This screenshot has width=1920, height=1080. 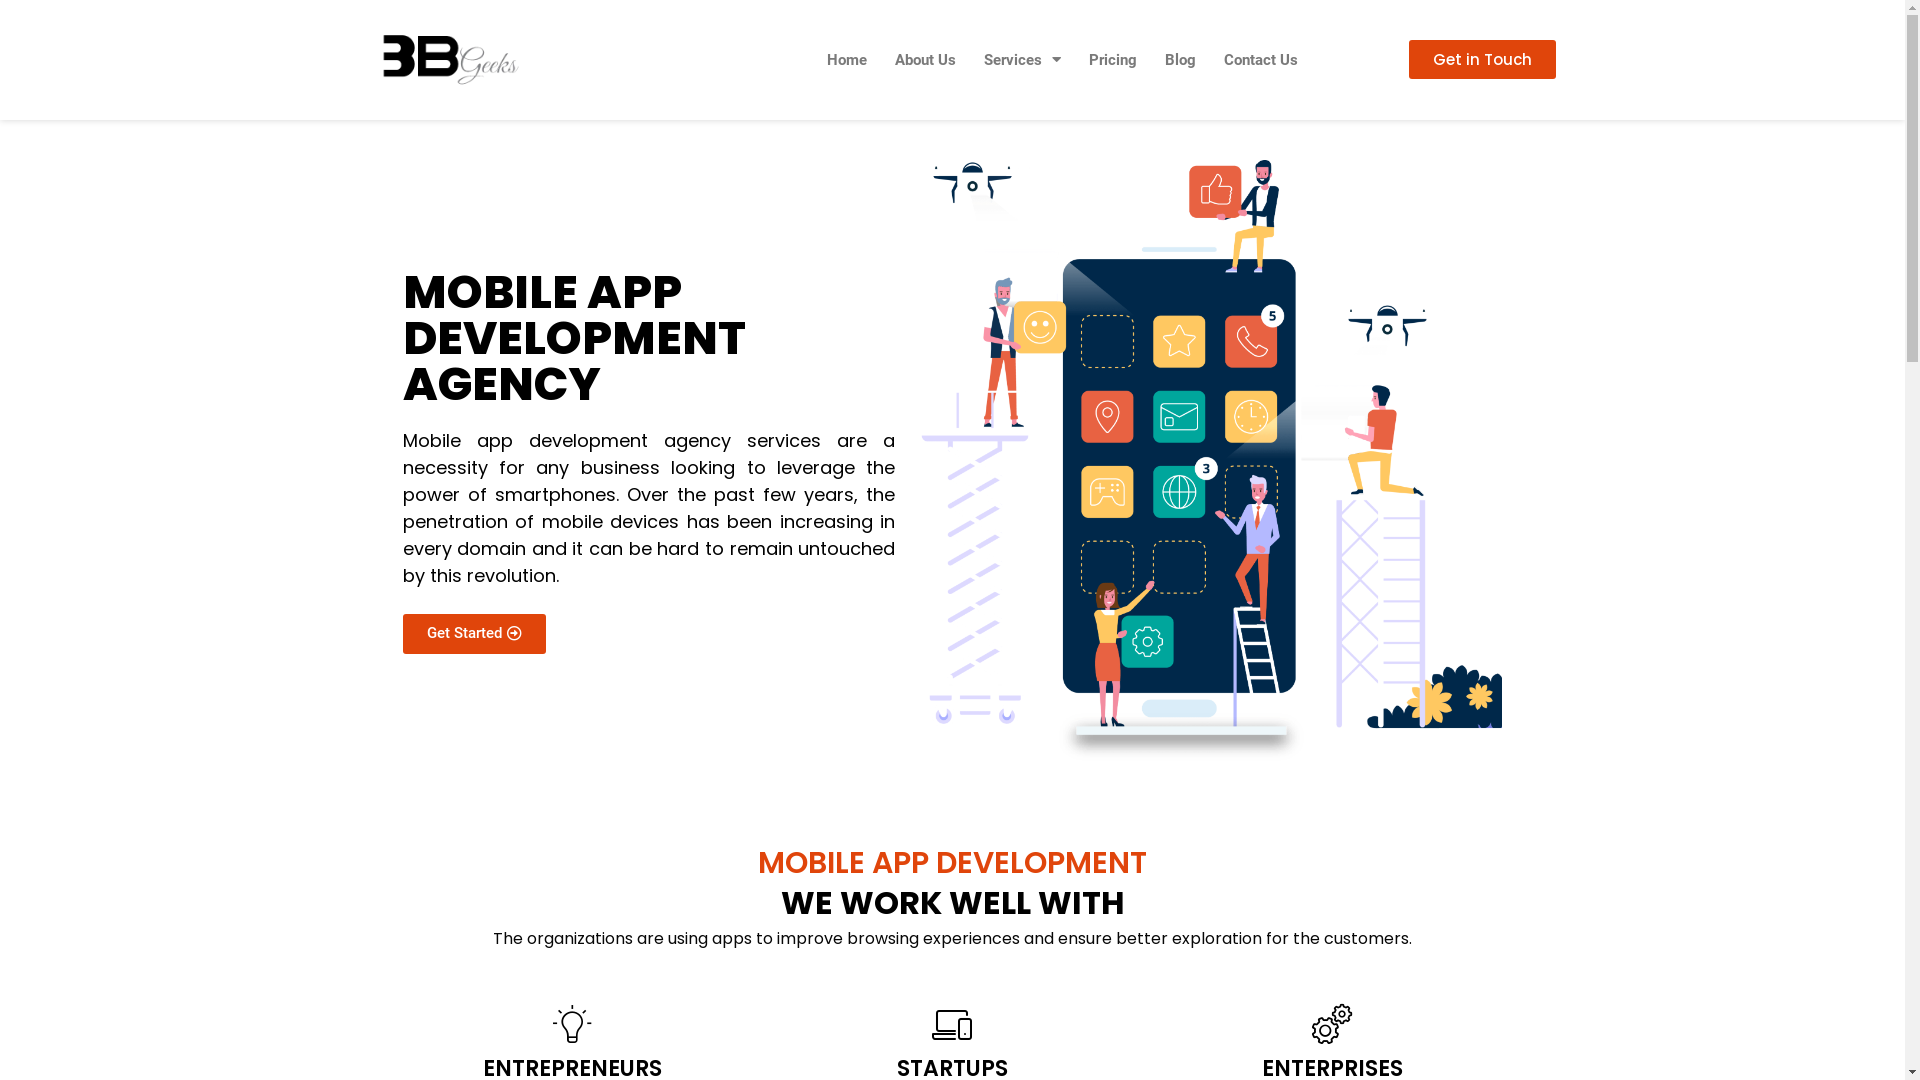 I want to click on Services, so click(x=1022, y=60).